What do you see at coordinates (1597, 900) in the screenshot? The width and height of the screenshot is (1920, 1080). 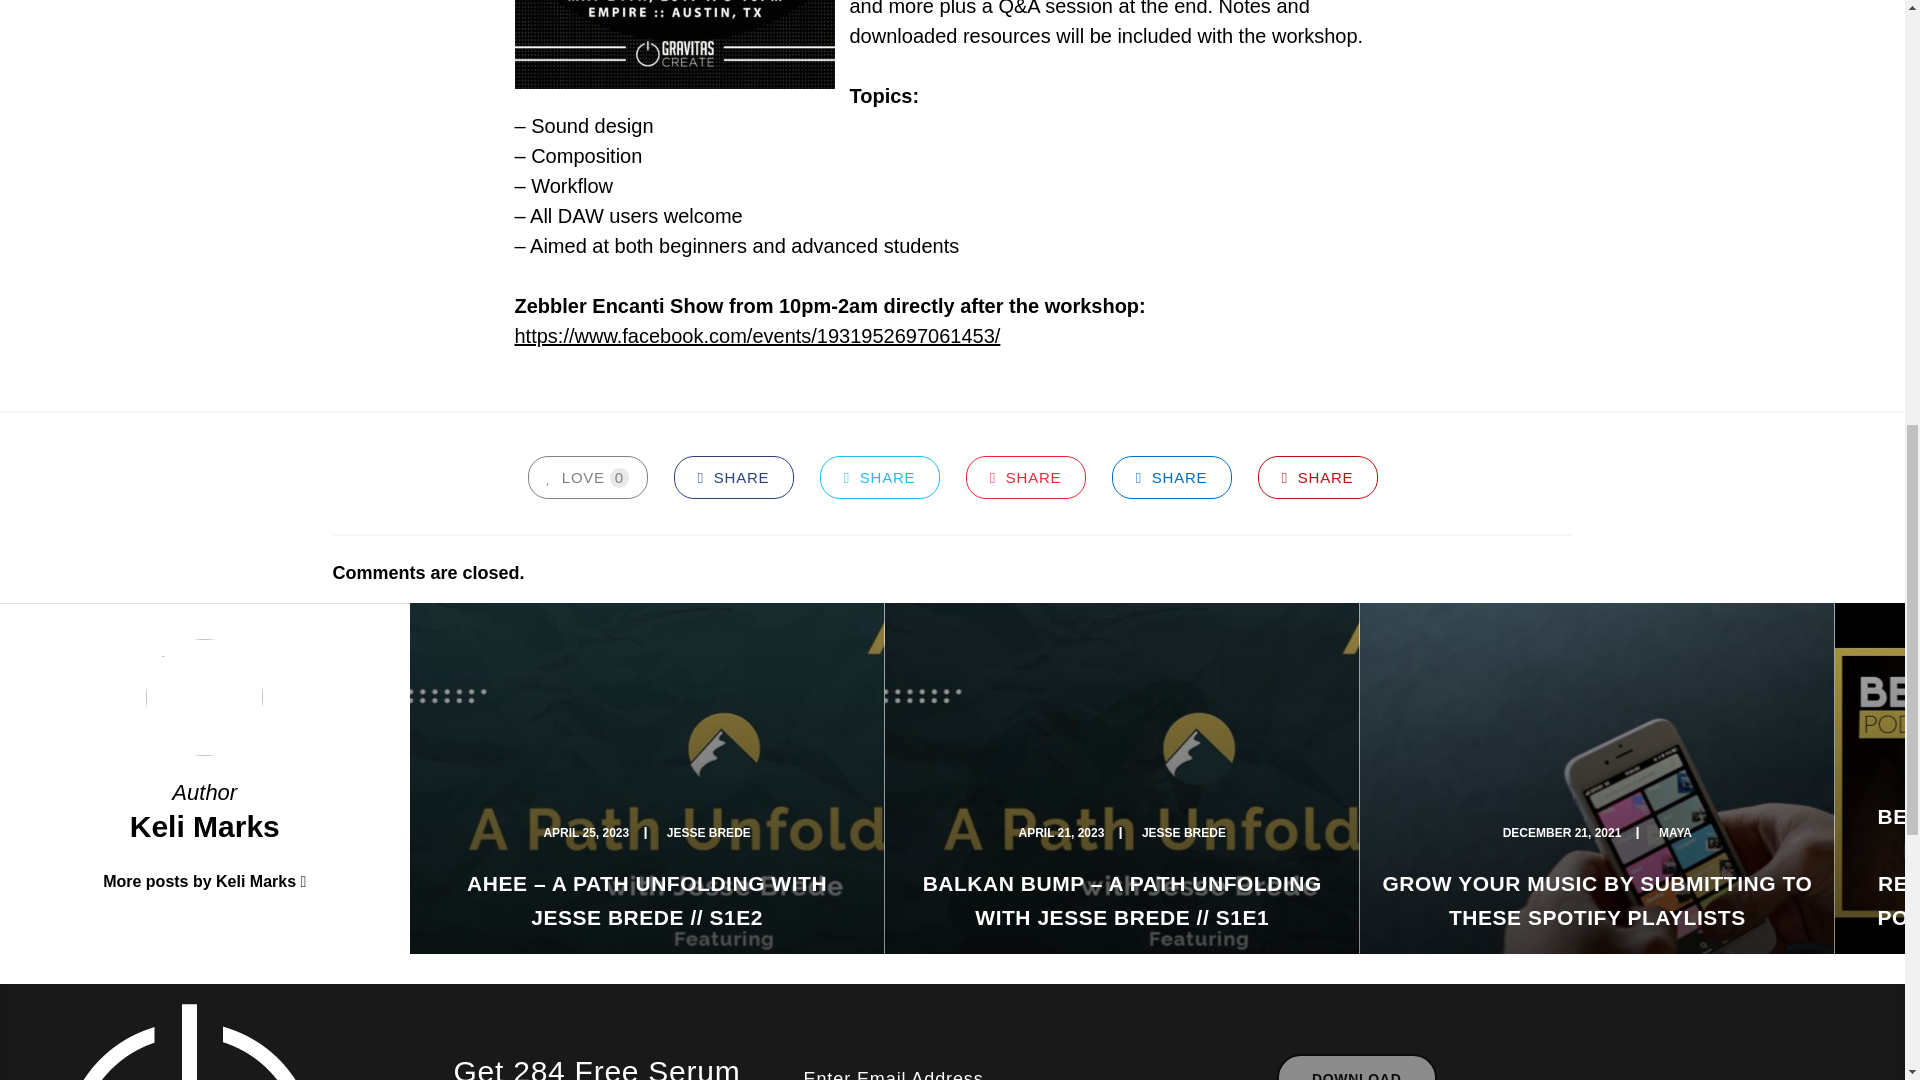 I see `GROW YOUR MUSIC BY SUBMITTING TO THESE SPOTIFY PLAYLISTS` at bounding box center [1597, 900].